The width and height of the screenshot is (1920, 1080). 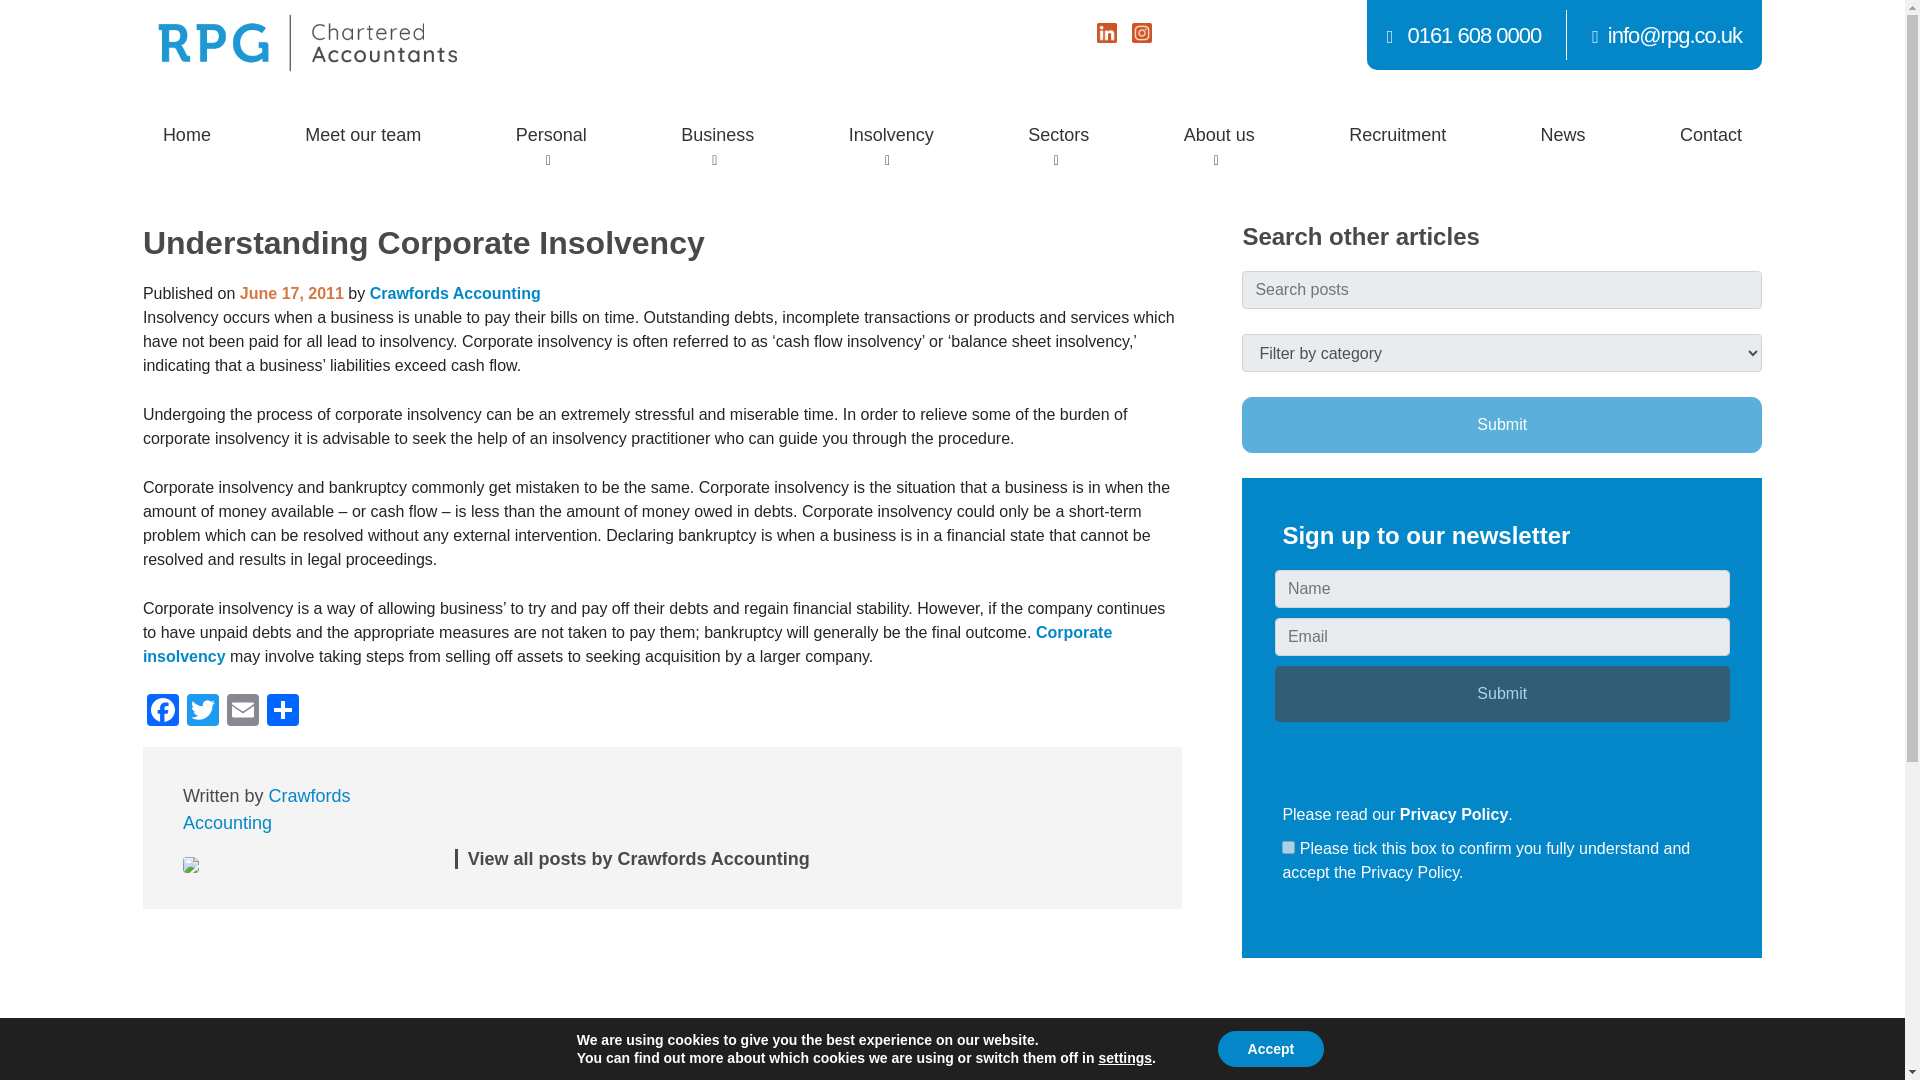 What do you see at coordinates (1288, 848) in the screenshot?
I see `1` at bounding box center [1288, 848].